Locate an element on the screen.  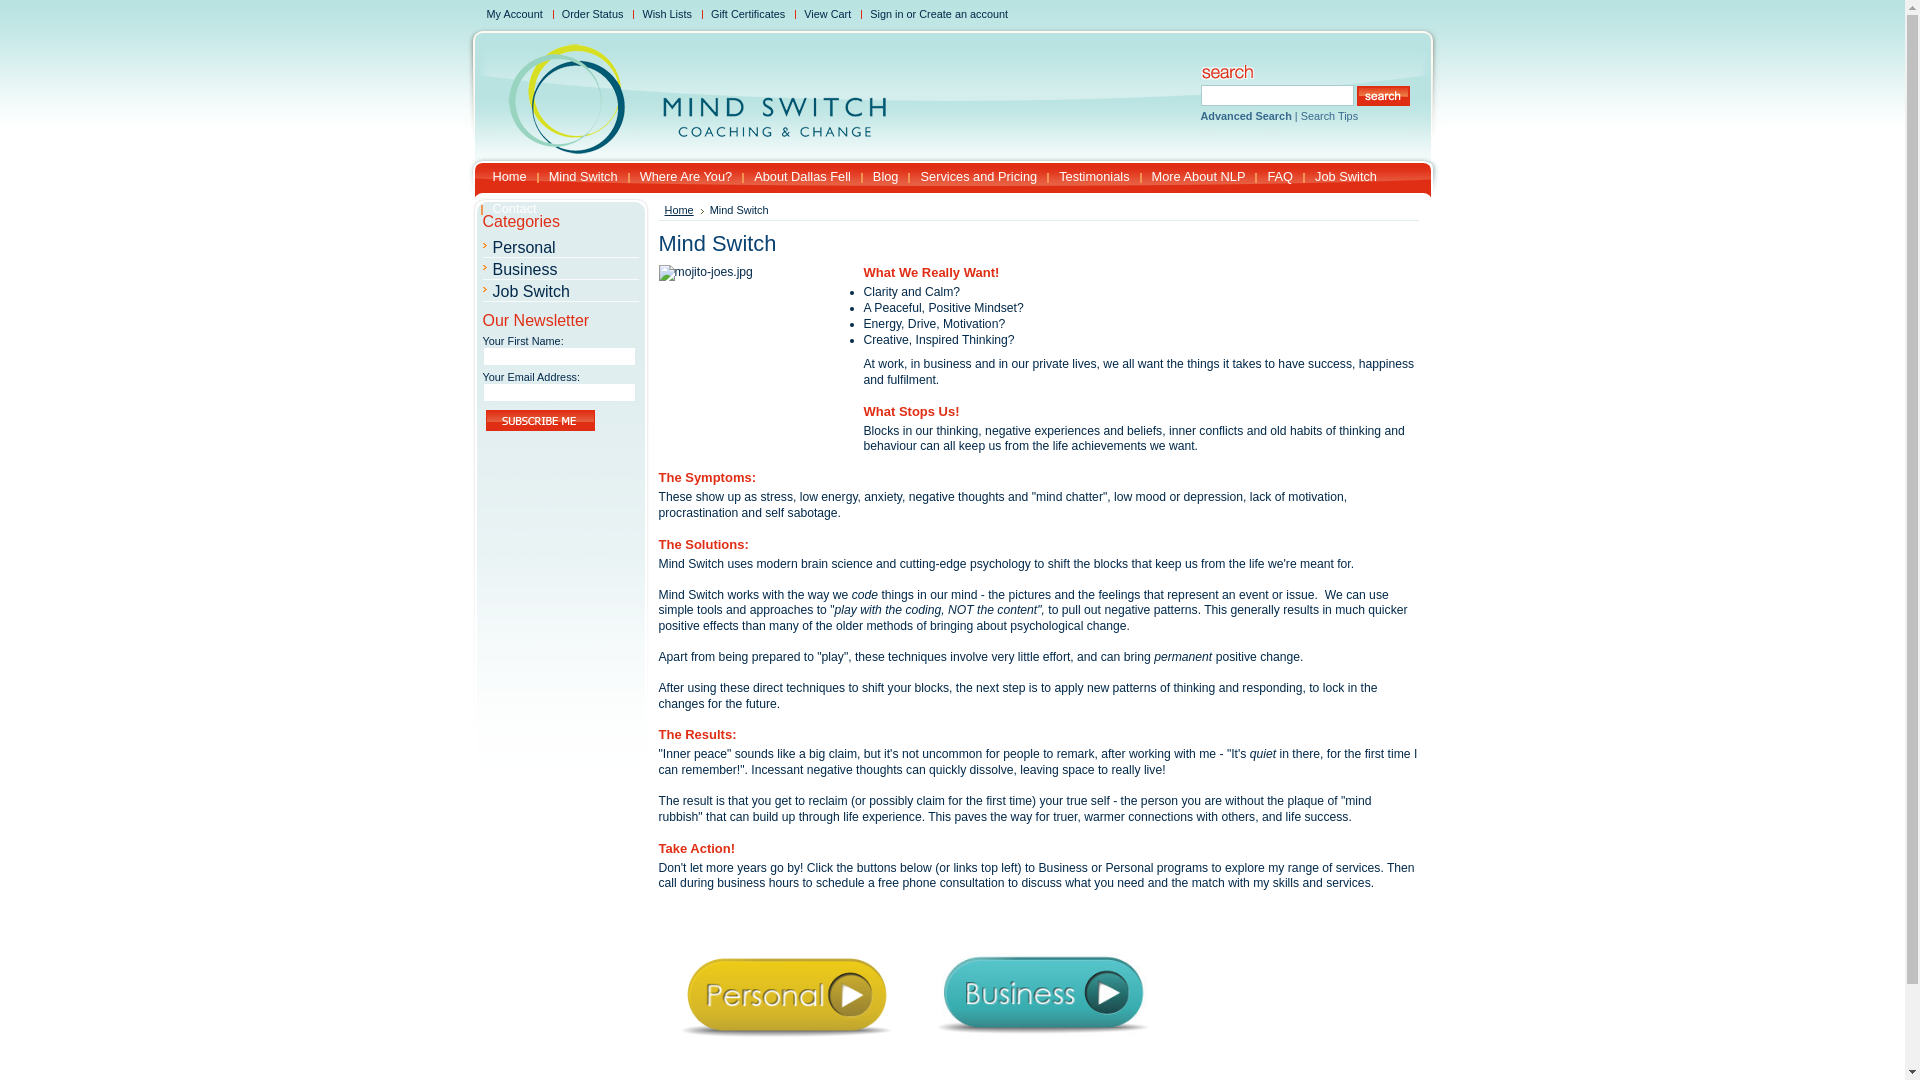
Sign in is located at coordinates (886, 14).